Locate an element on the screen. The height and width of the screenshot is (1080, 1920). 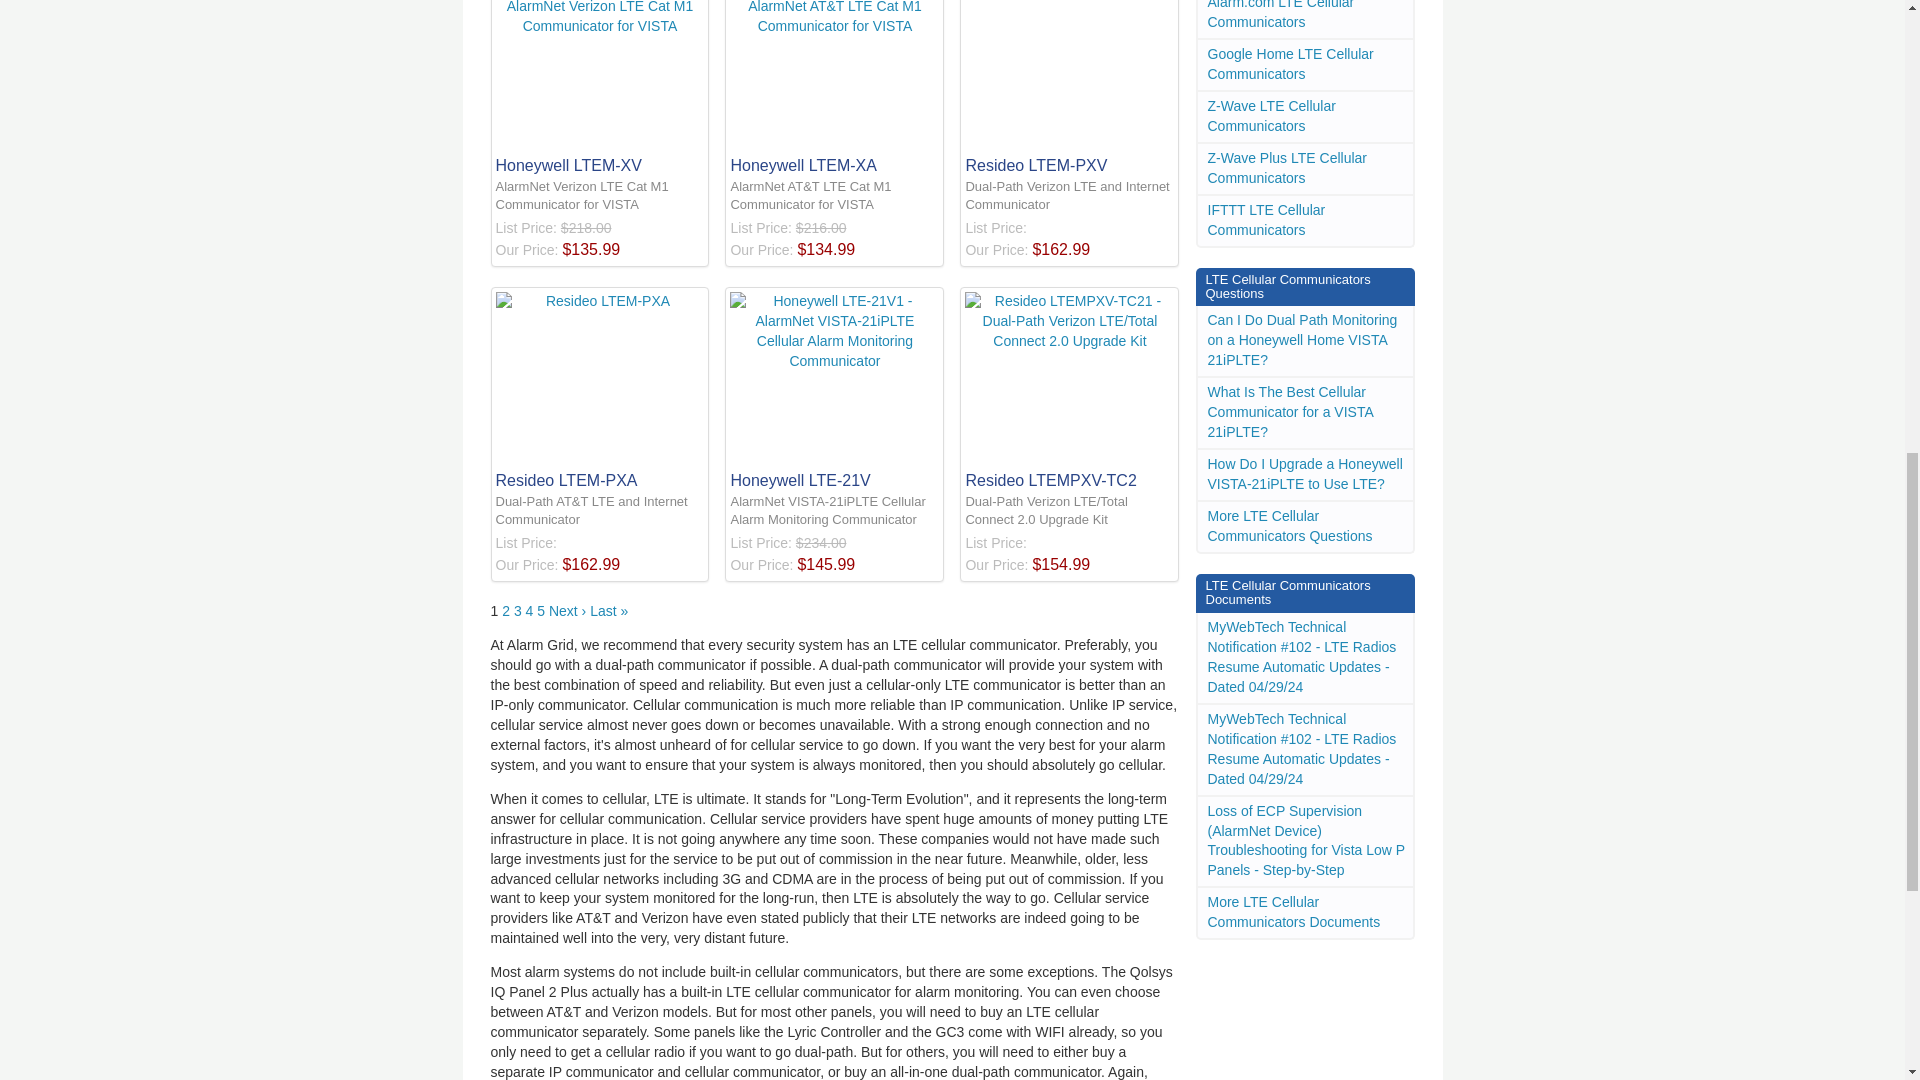
Honeywell LTE-21V is located at coordinates (834, 392).